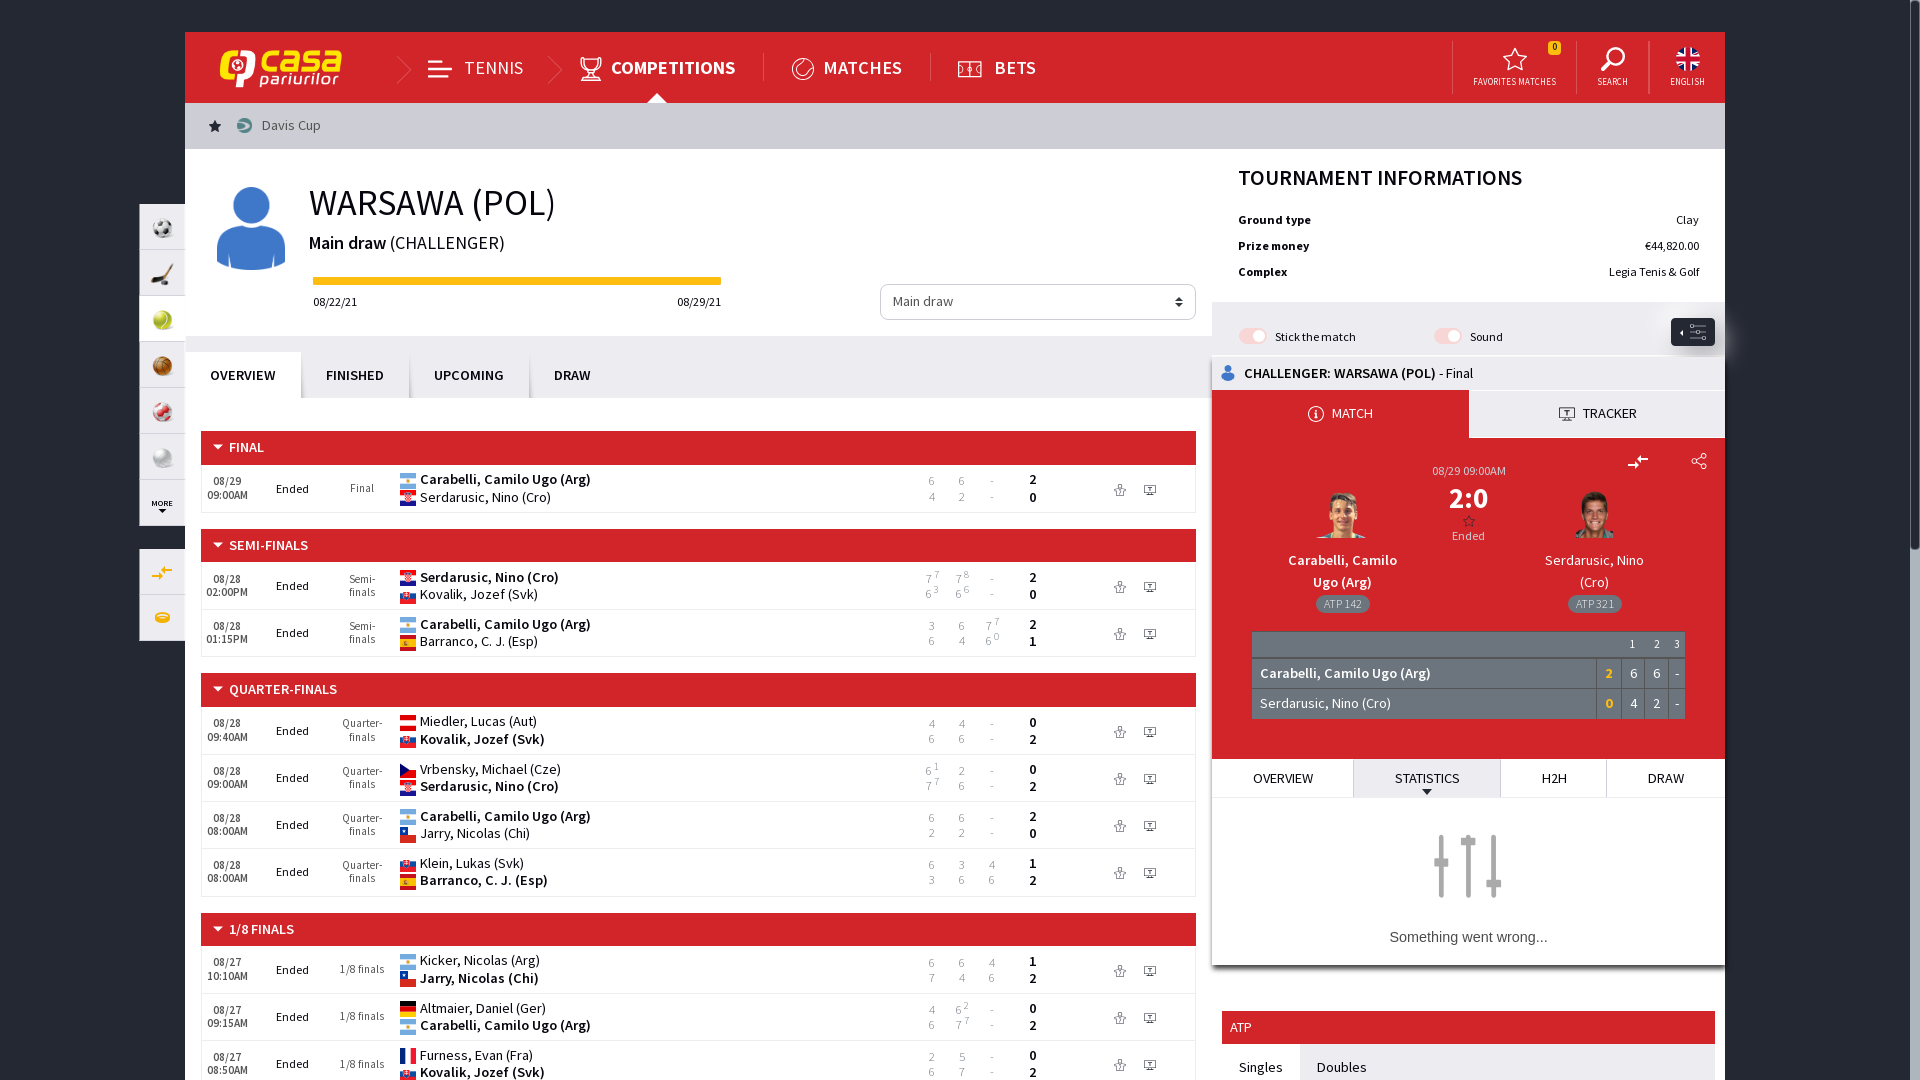  I want to click on FINISHED, so click(355, 376).